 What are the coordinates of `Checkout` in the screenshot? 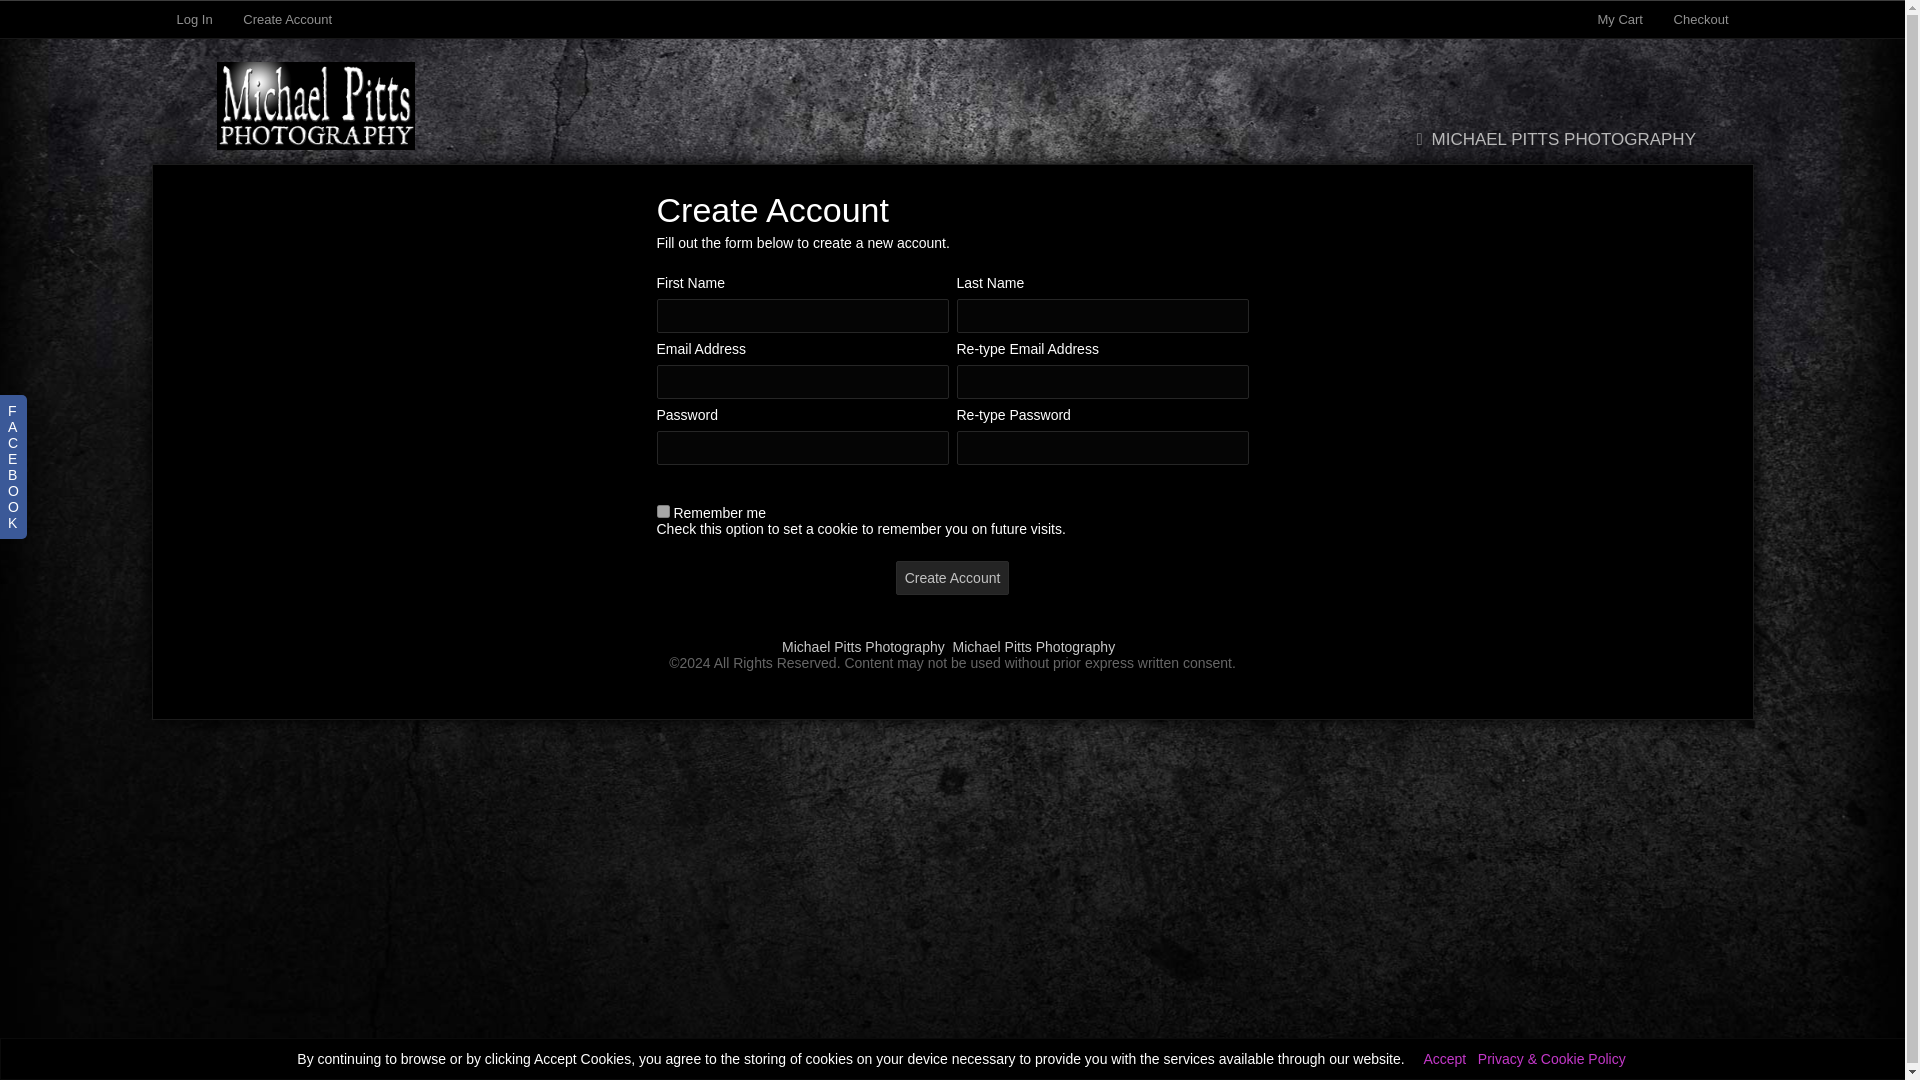 It's located at (1702, 19).